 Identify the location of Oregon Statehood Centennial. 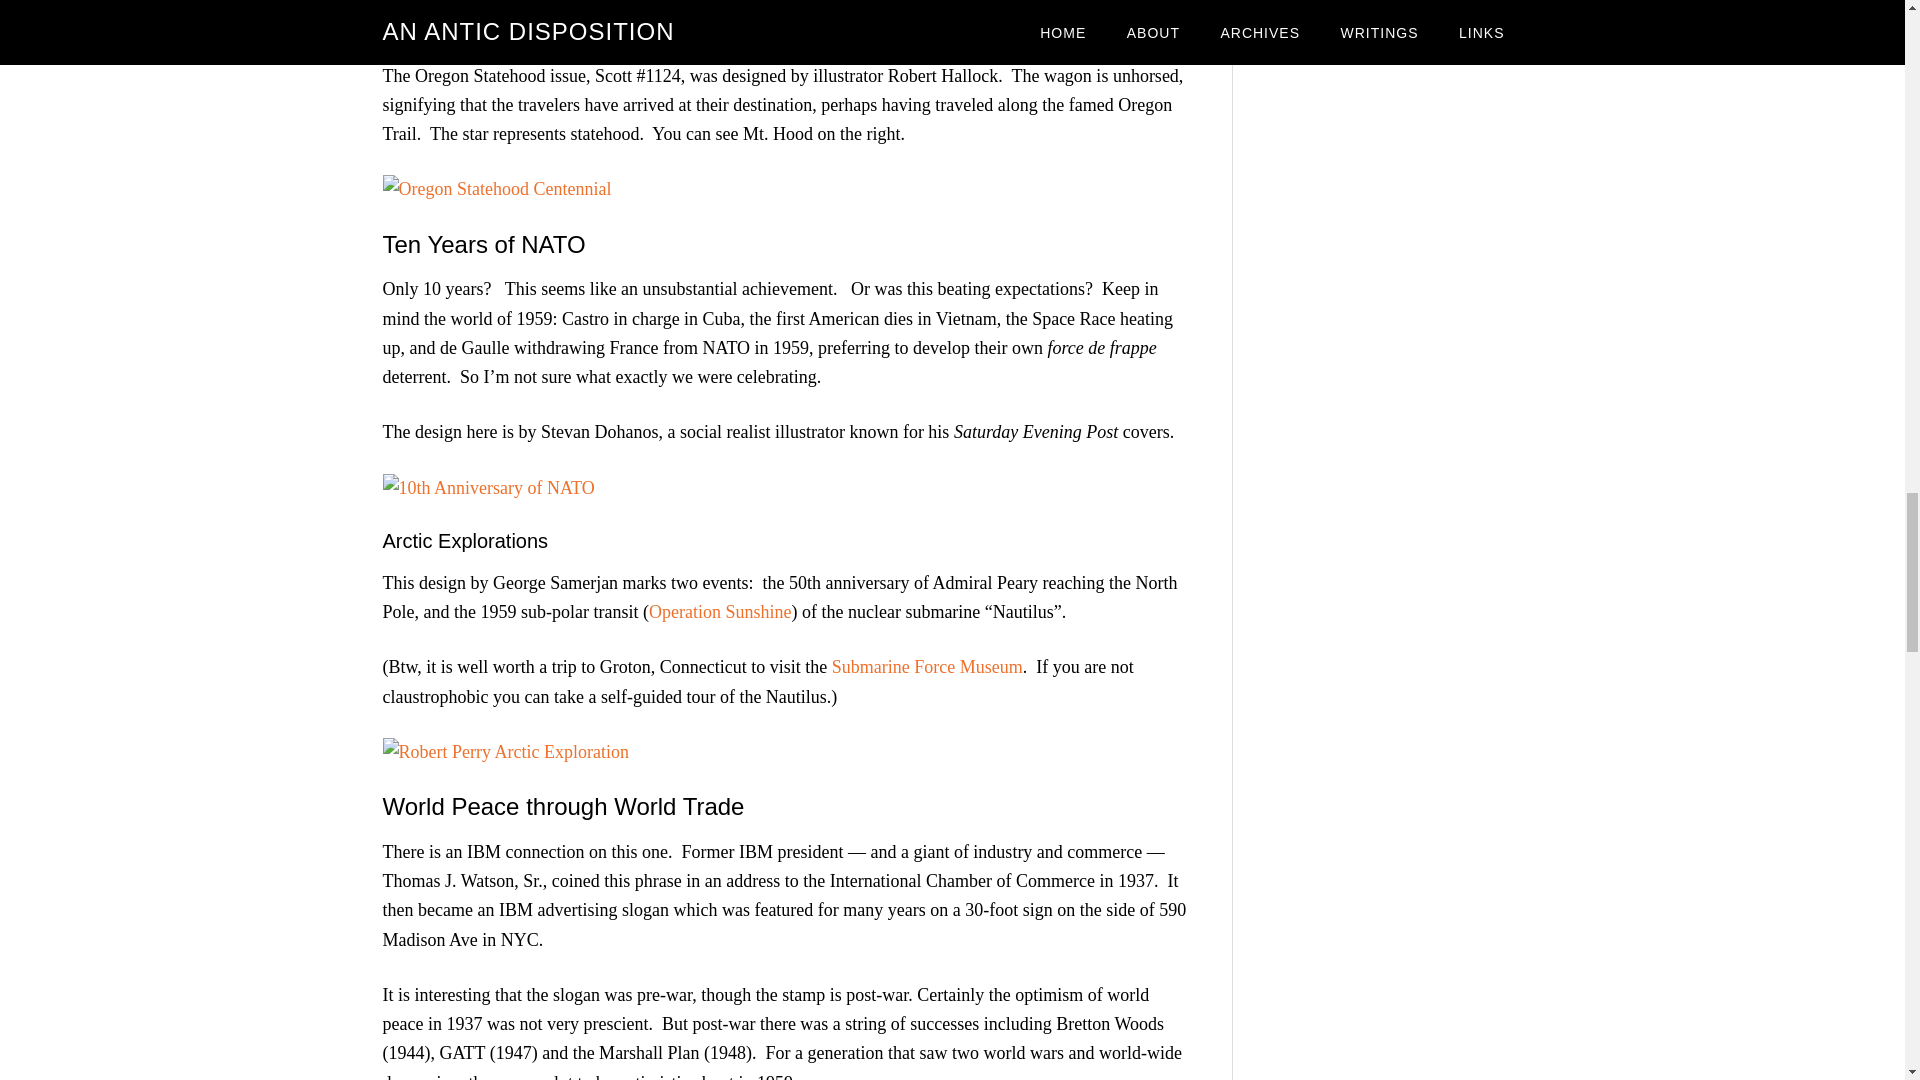
(496, 188).